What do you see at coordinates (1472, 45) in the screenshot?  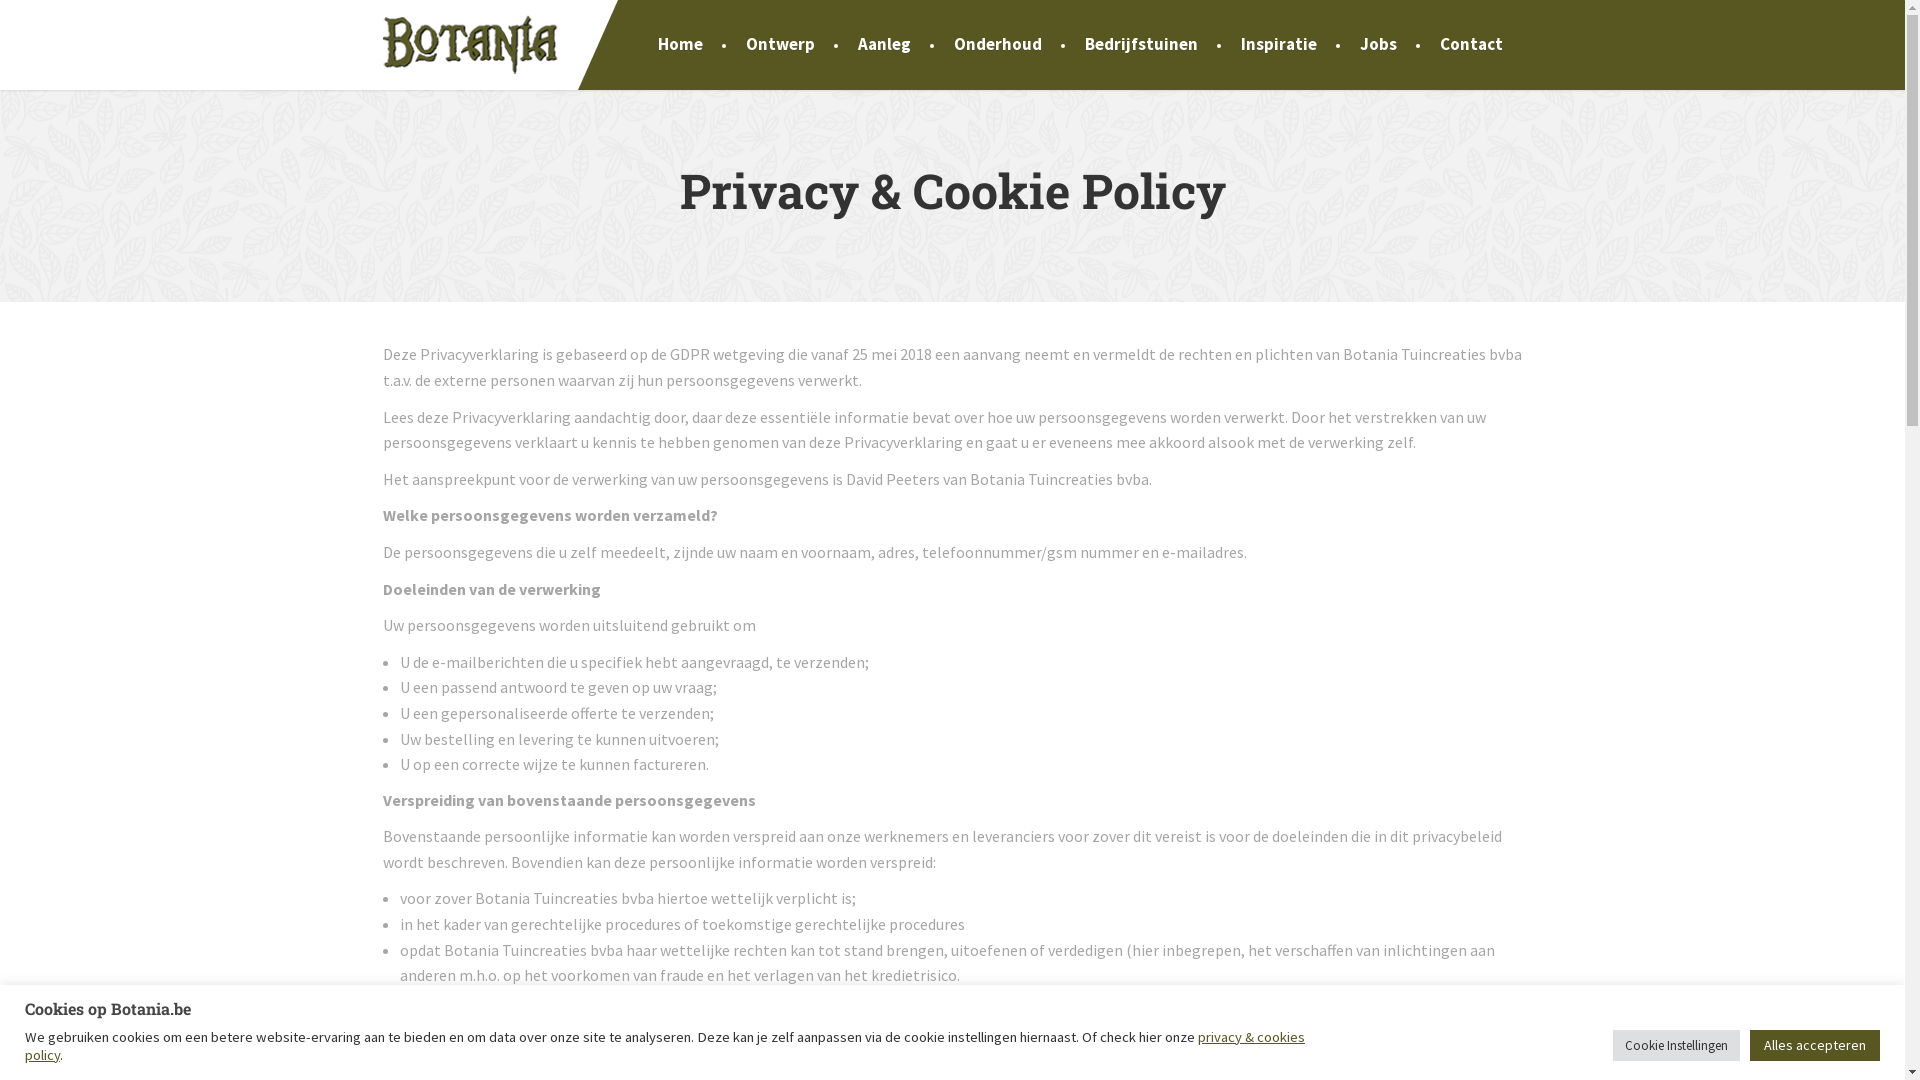 I see `Contact` at bounding box center [1472, 45].